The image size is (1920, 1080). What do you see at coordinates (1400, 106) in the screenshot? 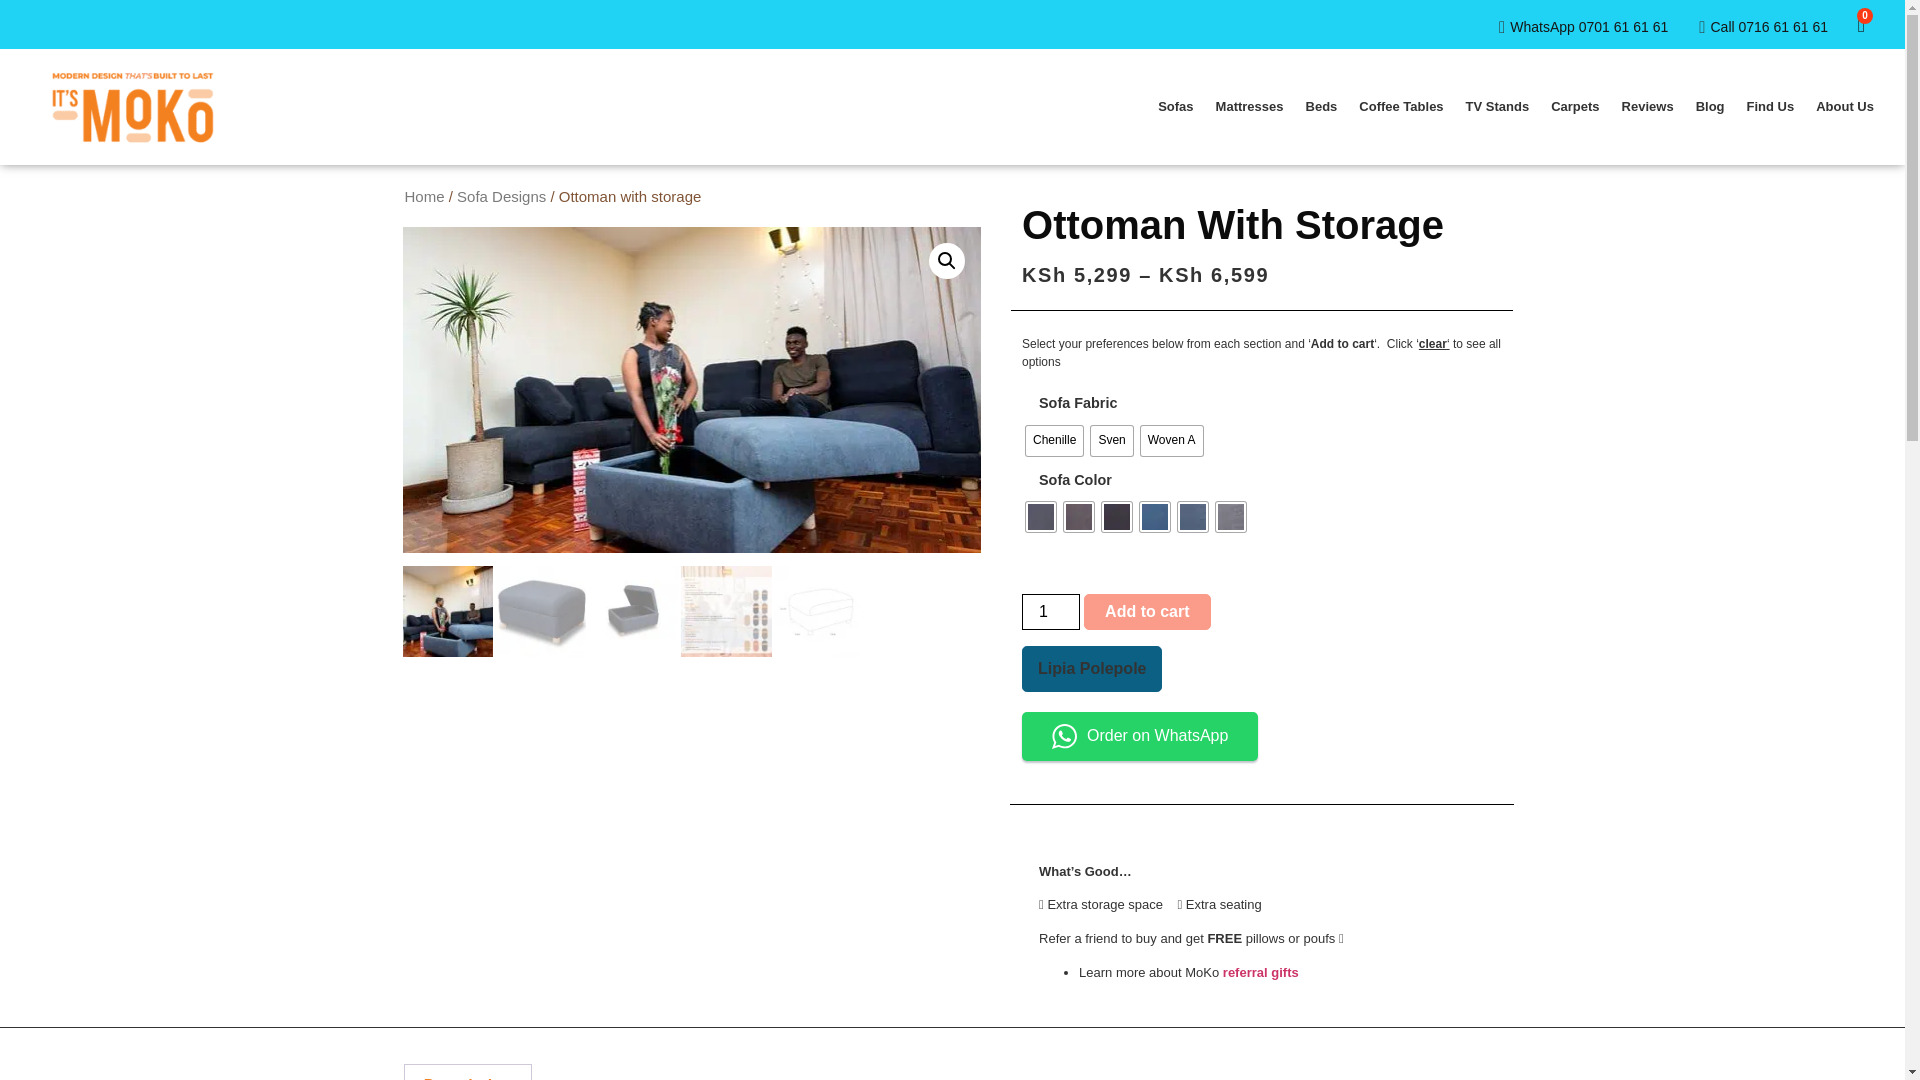
I see `Coffee Tables` at bounding box center [1400, 106].